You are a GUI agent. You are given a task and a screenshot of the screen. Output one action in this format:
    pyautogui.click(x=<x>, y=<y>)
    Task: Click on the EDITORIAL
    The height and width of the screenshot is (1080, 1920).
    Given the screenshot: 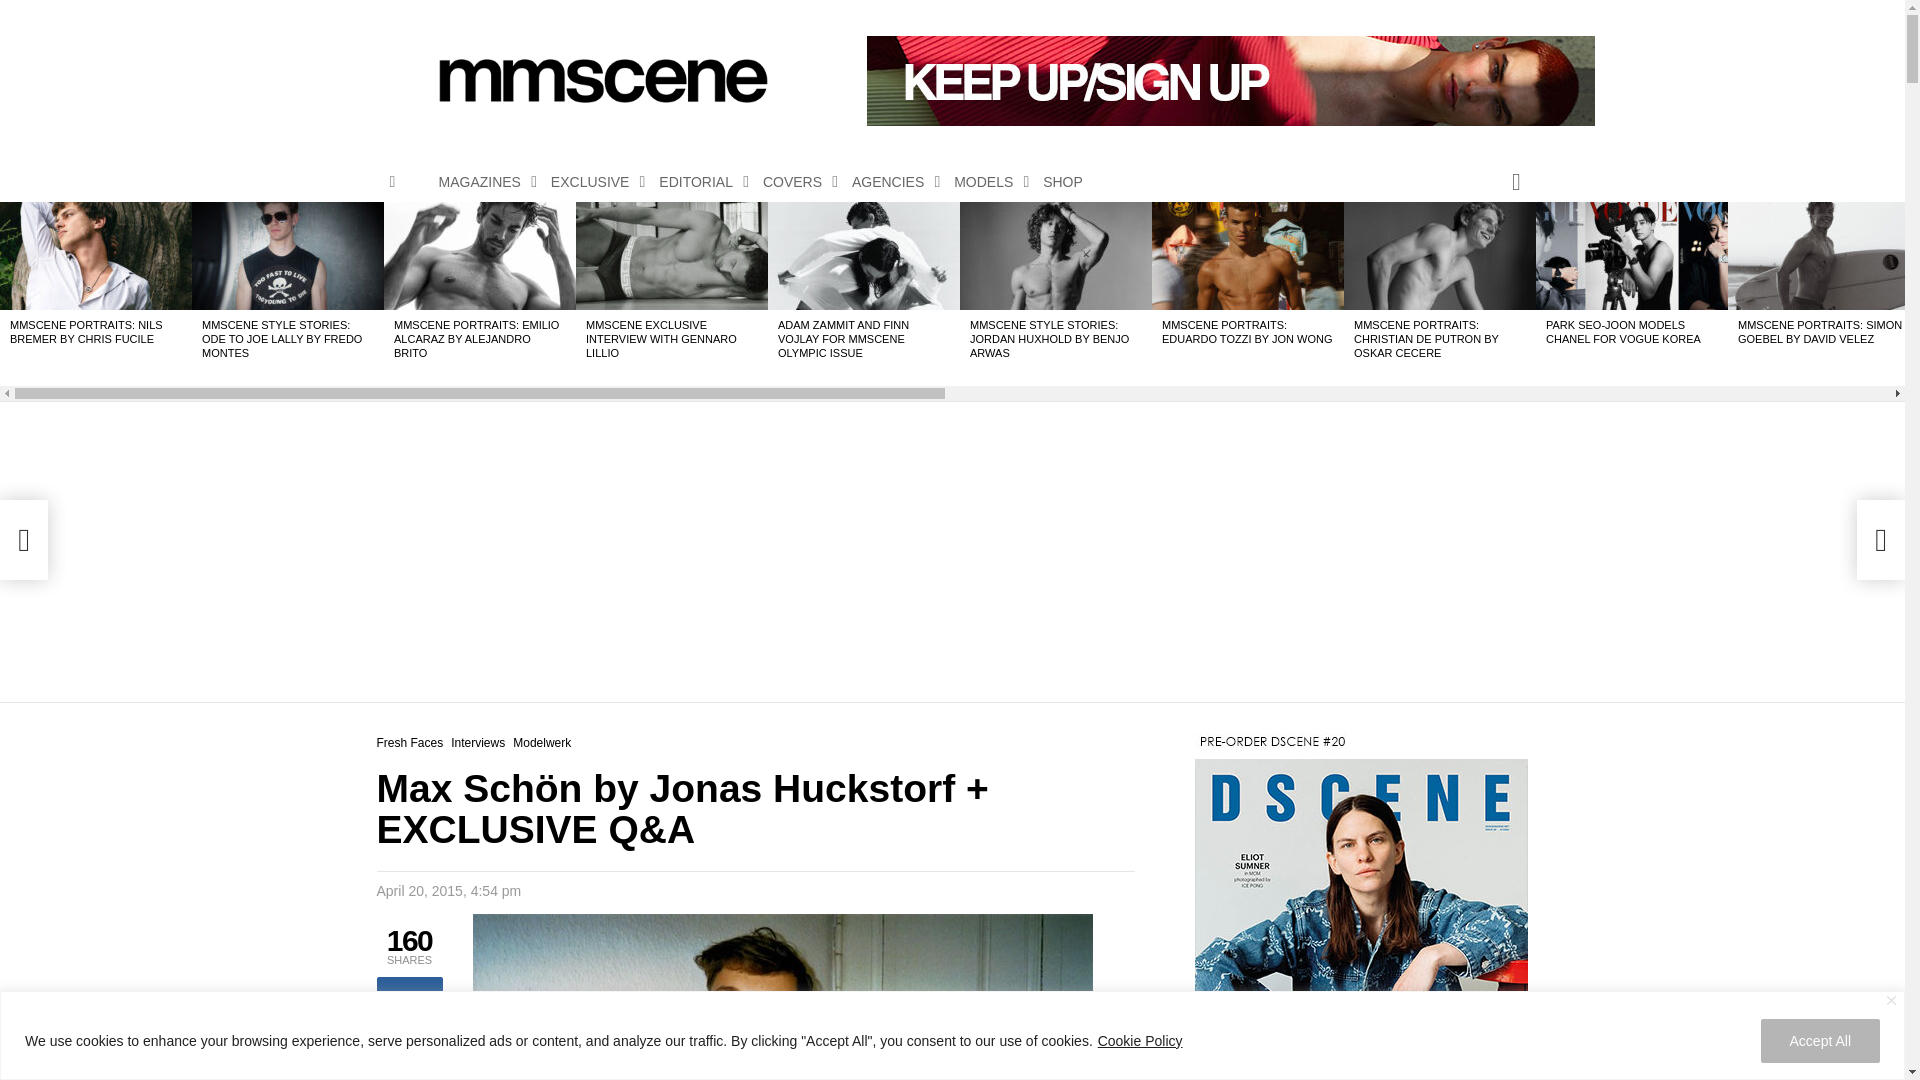 What is the action you would take?
    pyautogui.click(x=698, y=182)
    